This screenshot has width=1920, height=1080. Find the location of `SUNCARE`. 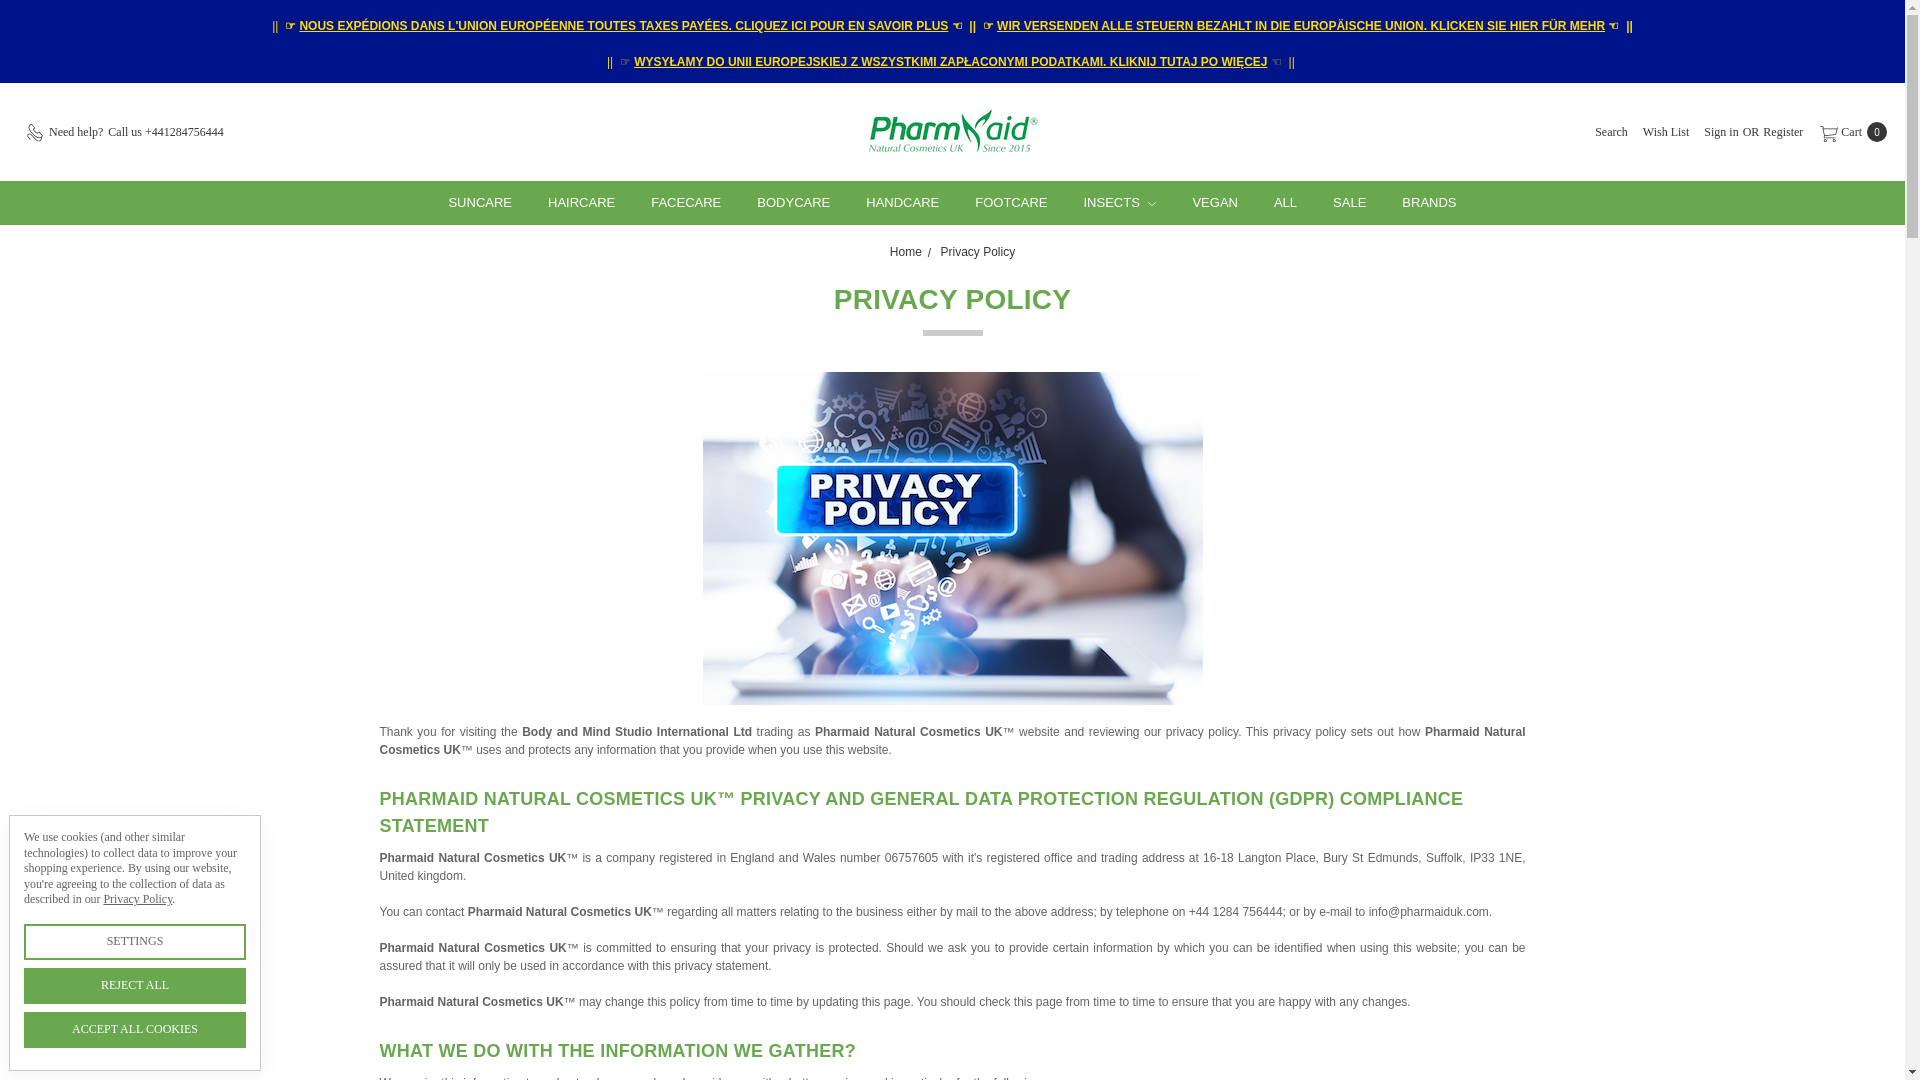

SUNCARE is located at coordinates (480, 202).